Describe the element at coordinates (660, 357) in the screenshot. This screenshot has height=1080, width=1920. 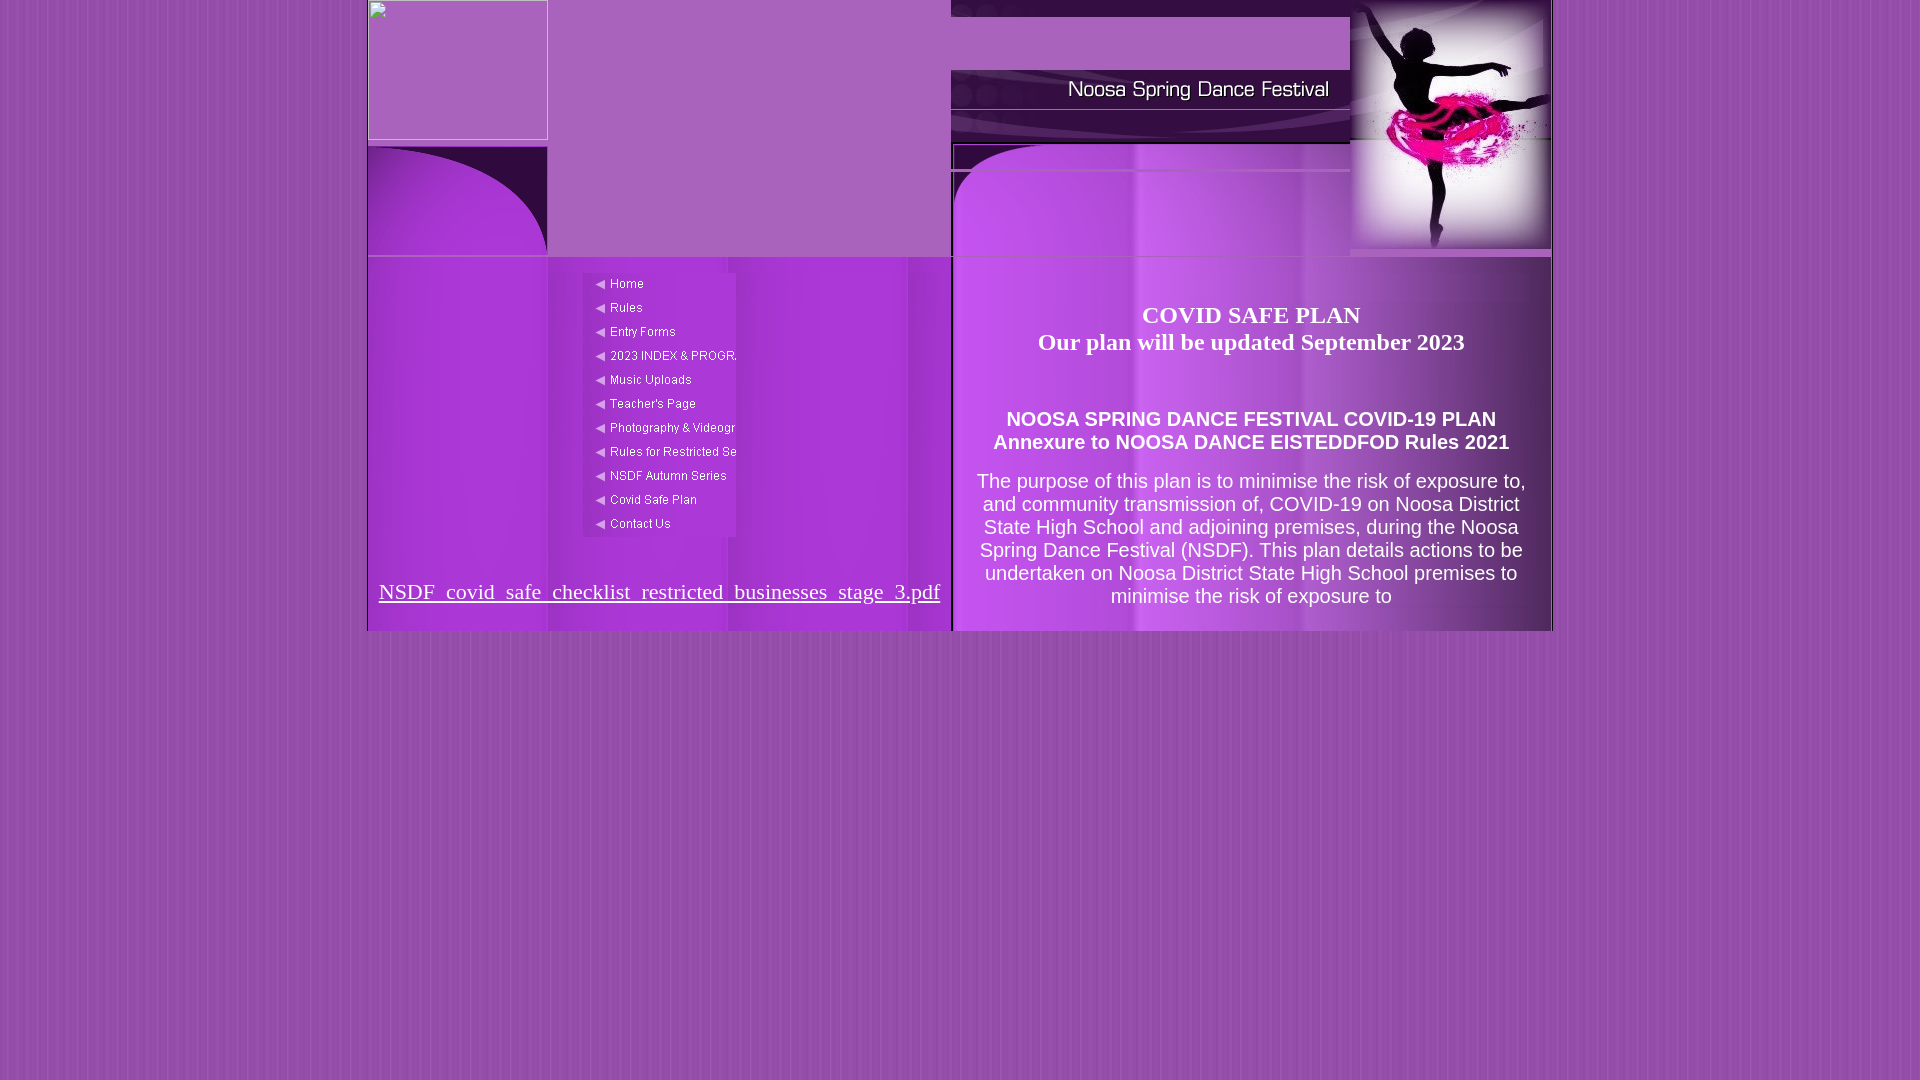
I see `2023 INDEX & PROGRAMME` at that location.